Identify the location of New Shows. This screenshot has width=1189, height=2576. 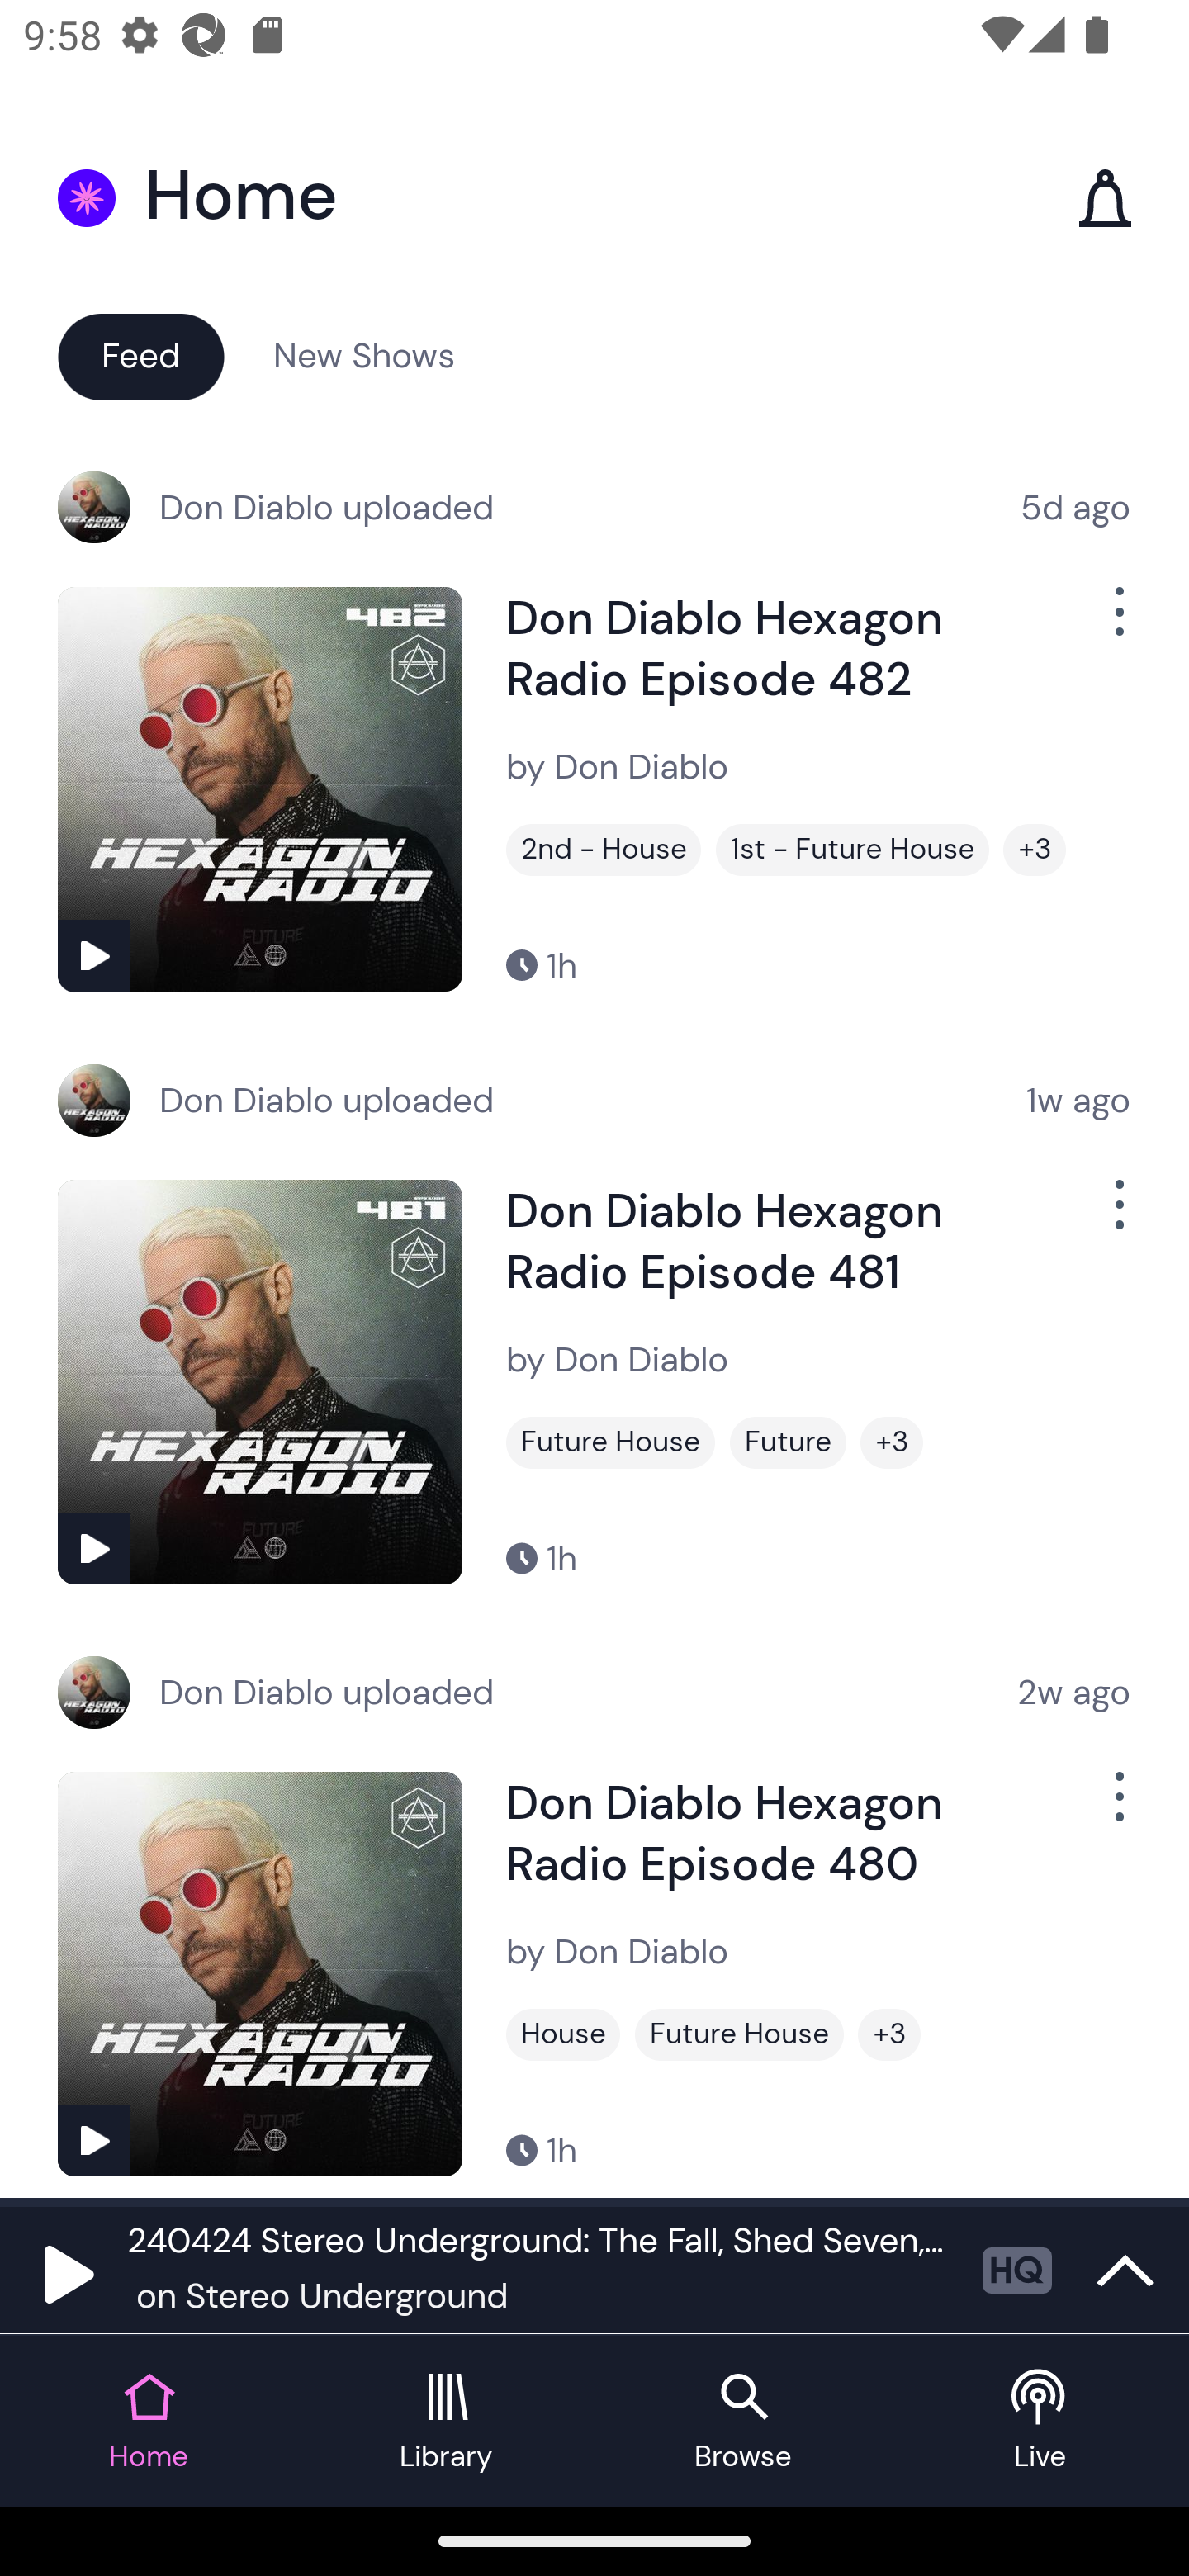
(364, 355).